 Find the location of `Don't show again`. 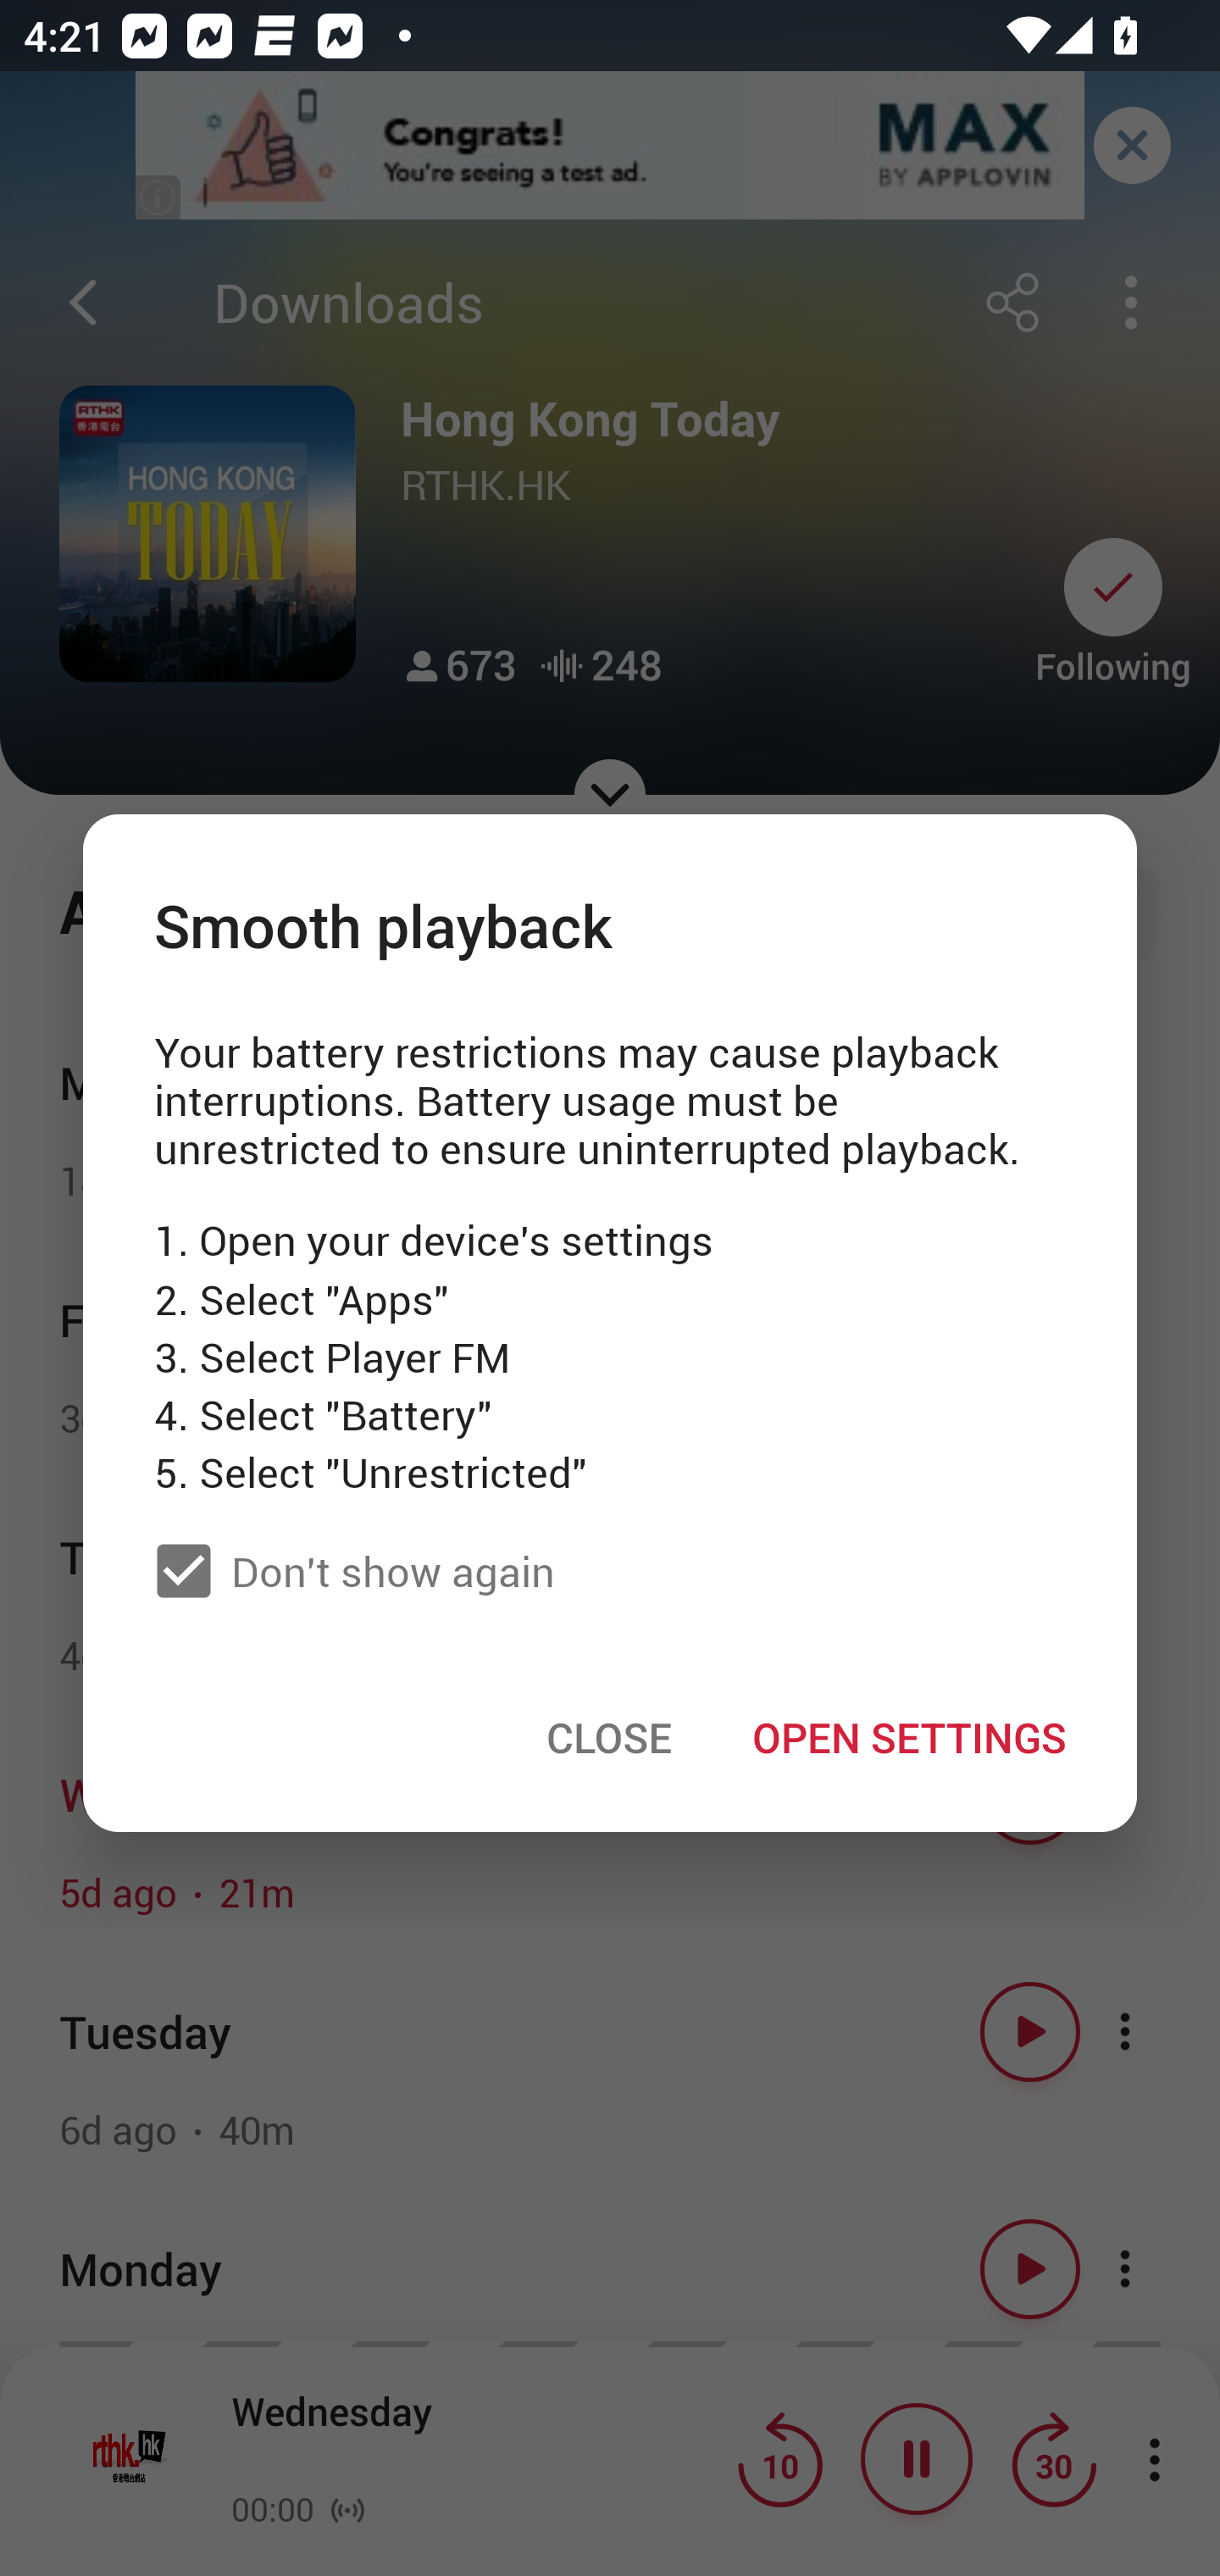

Don't show again is located at coordinates (346, 1569).